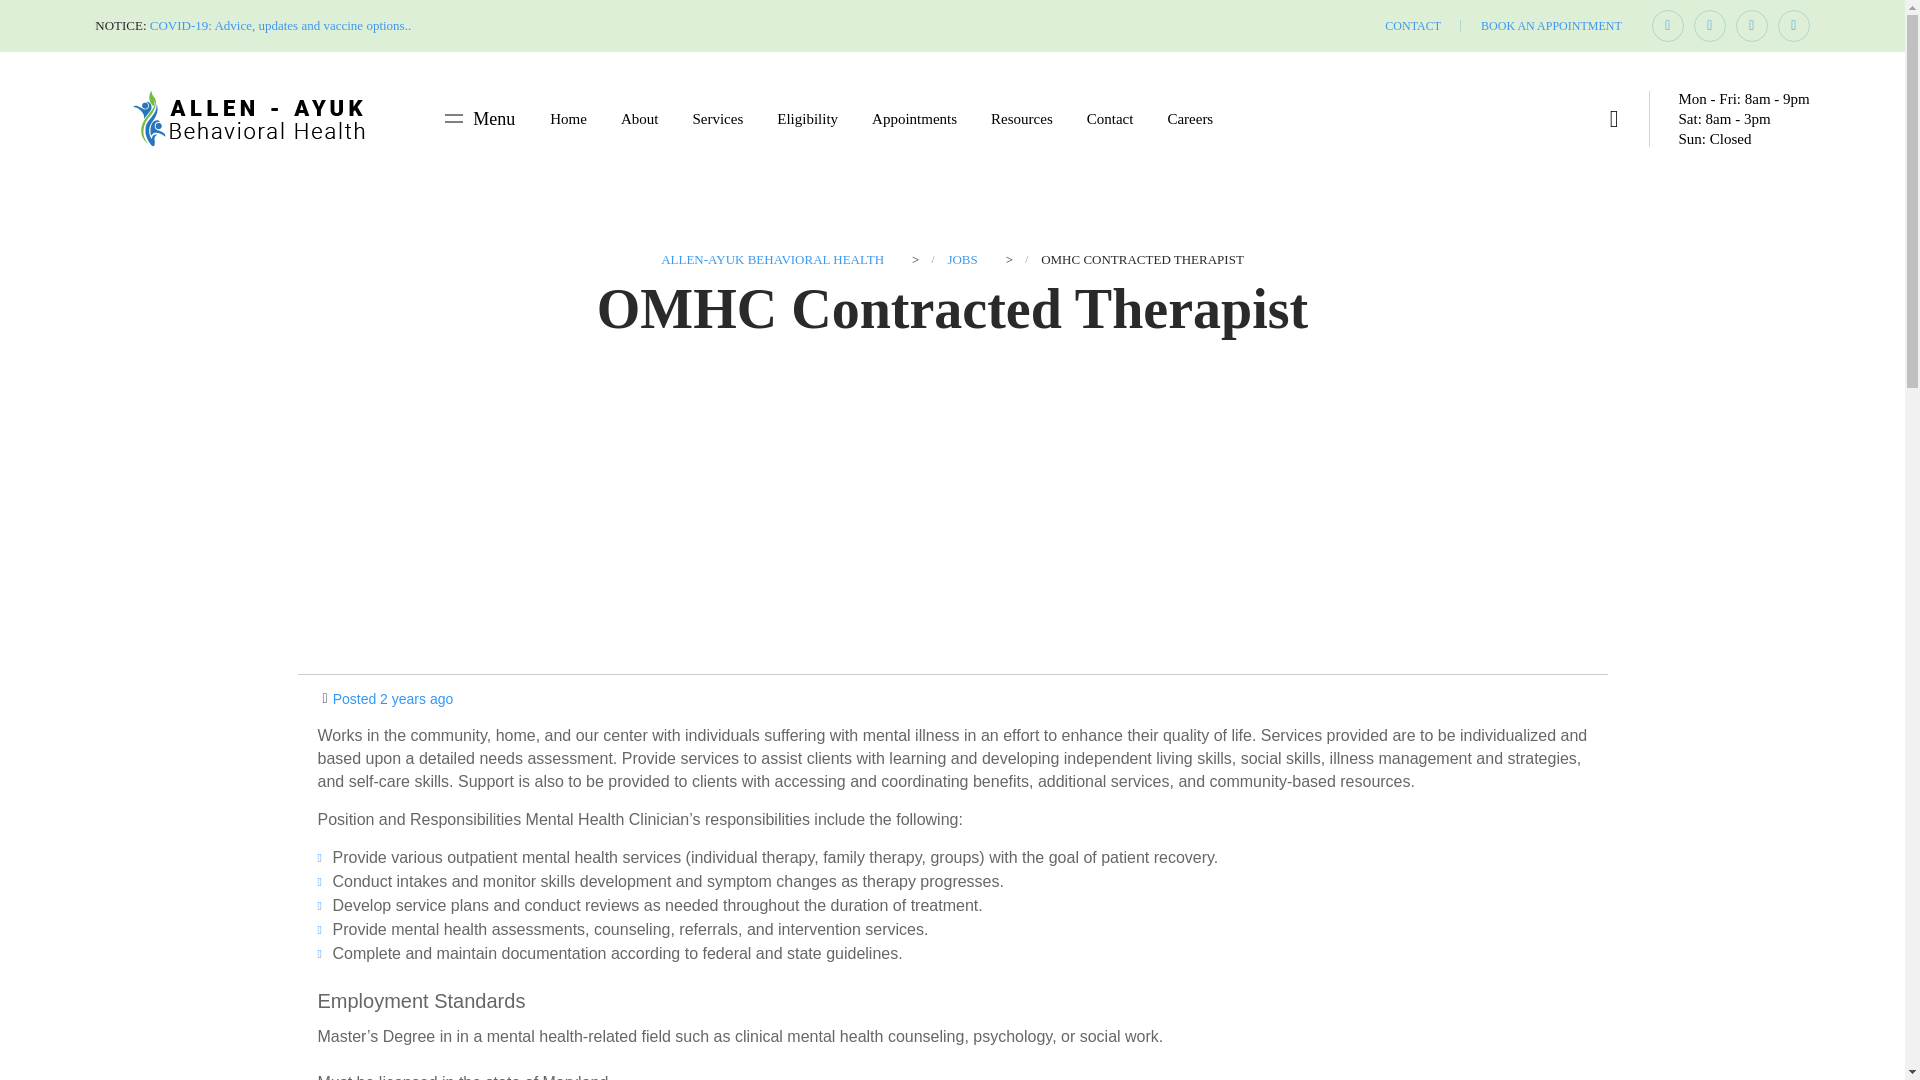  I want to click on Appointments, so click(914, 118).